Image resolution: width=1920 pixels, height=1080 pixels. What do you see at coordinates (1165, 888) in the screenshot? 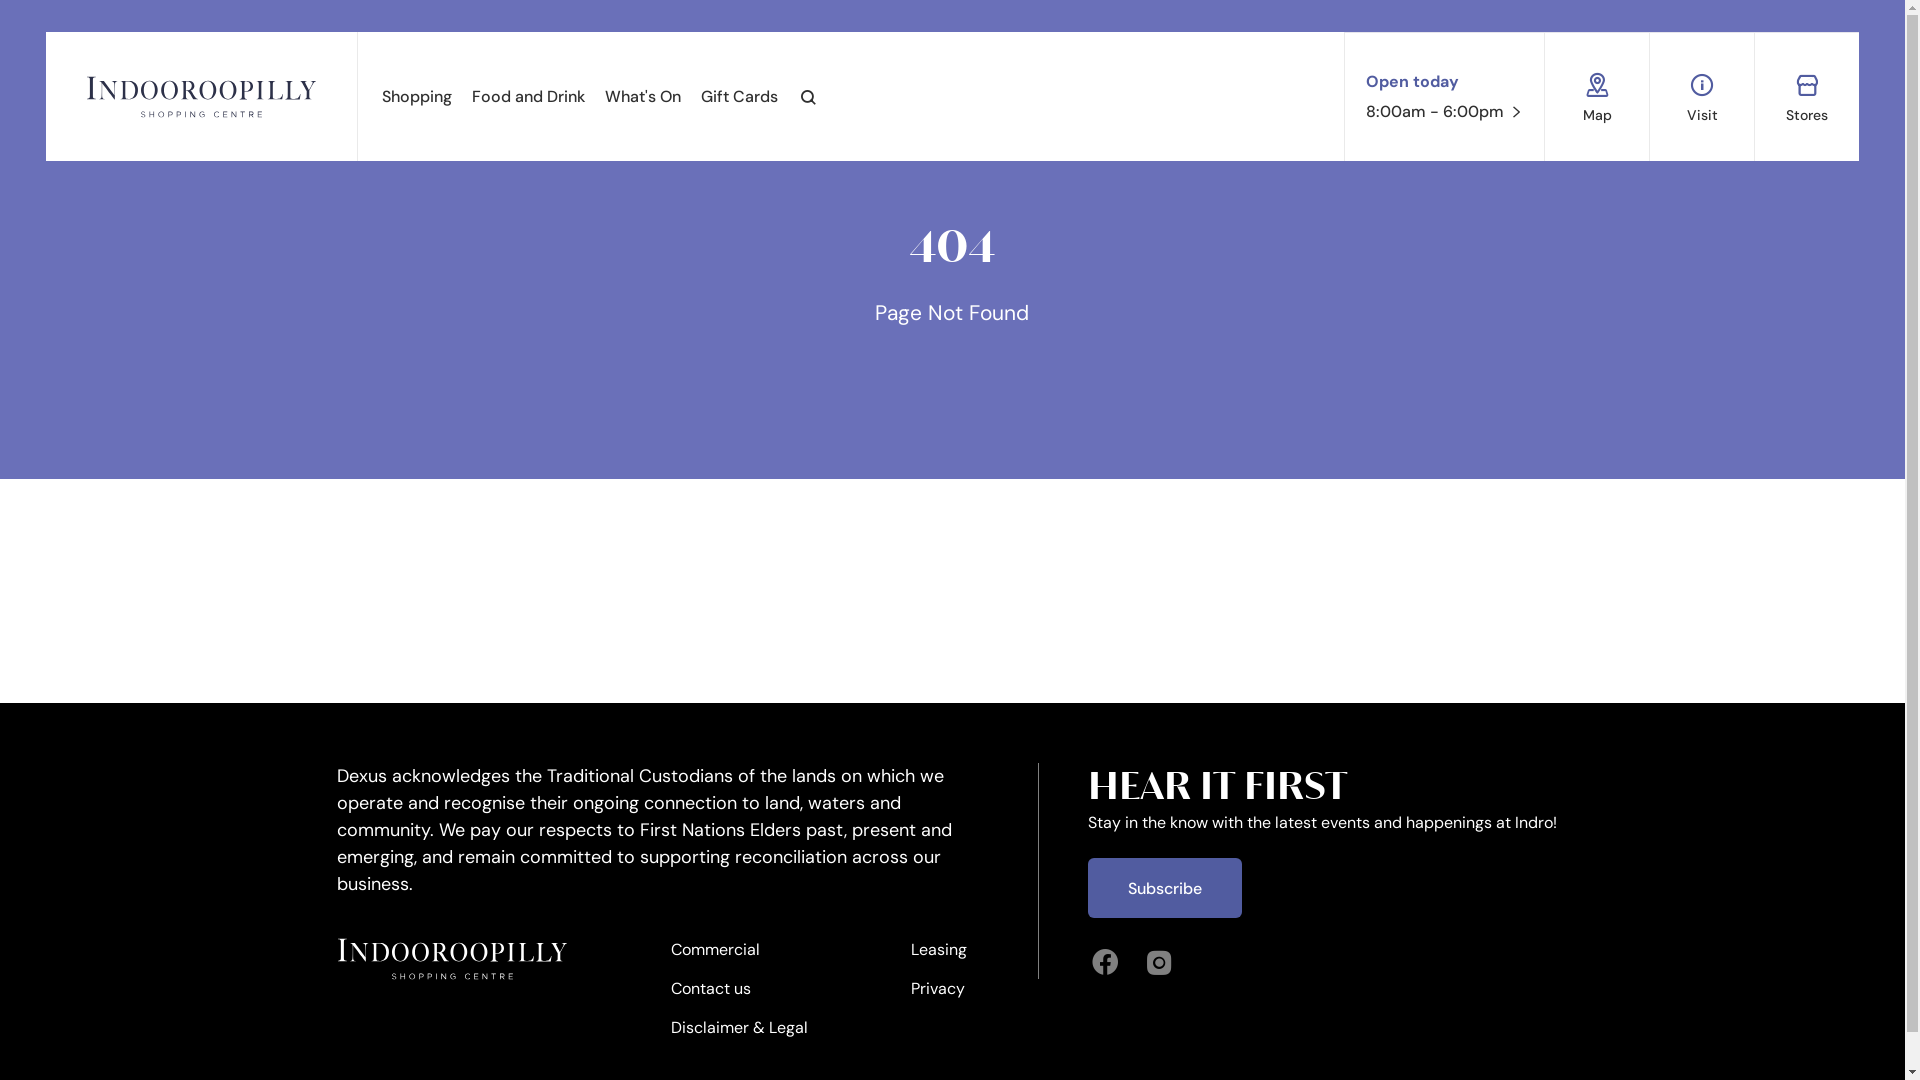
I see `Subscribe` at bounding box center [1165, 888].